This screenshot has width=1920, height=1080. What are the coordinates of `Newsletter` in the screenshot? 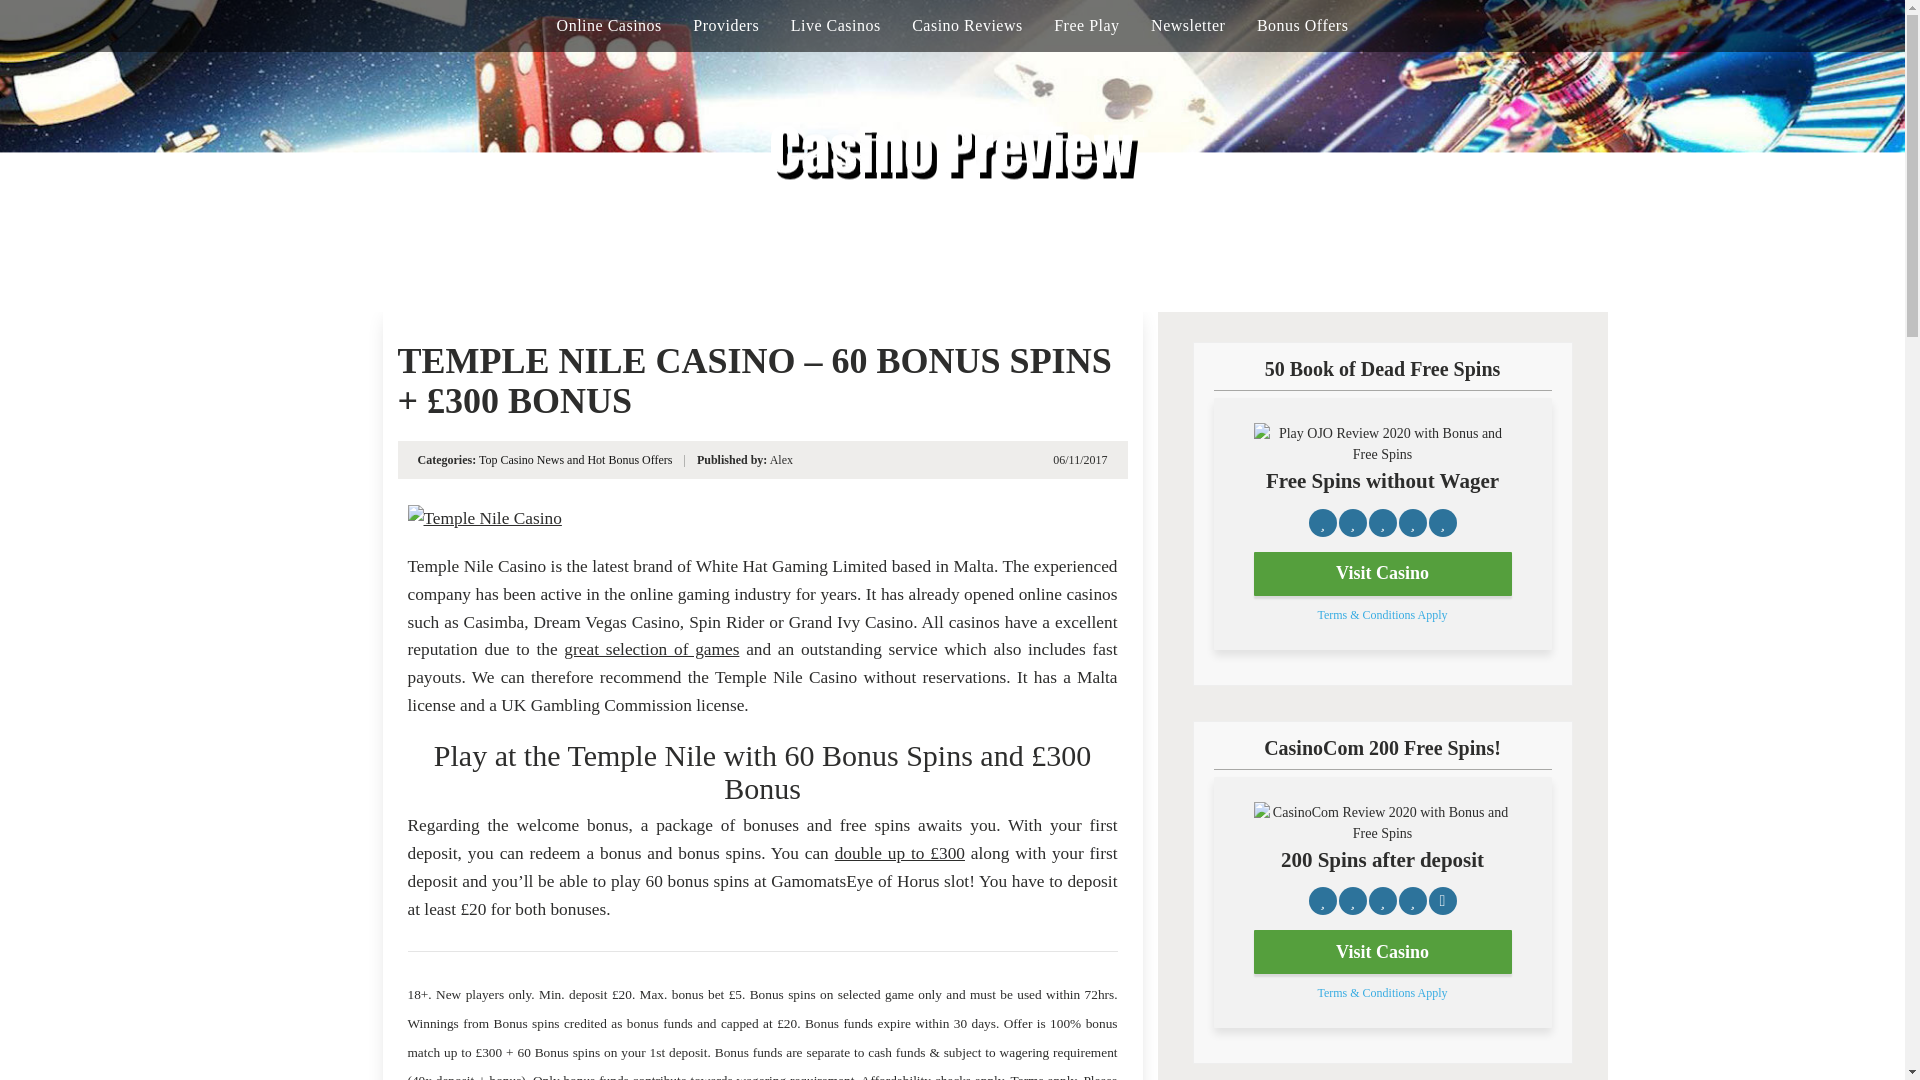 It's located at (1187, 26).